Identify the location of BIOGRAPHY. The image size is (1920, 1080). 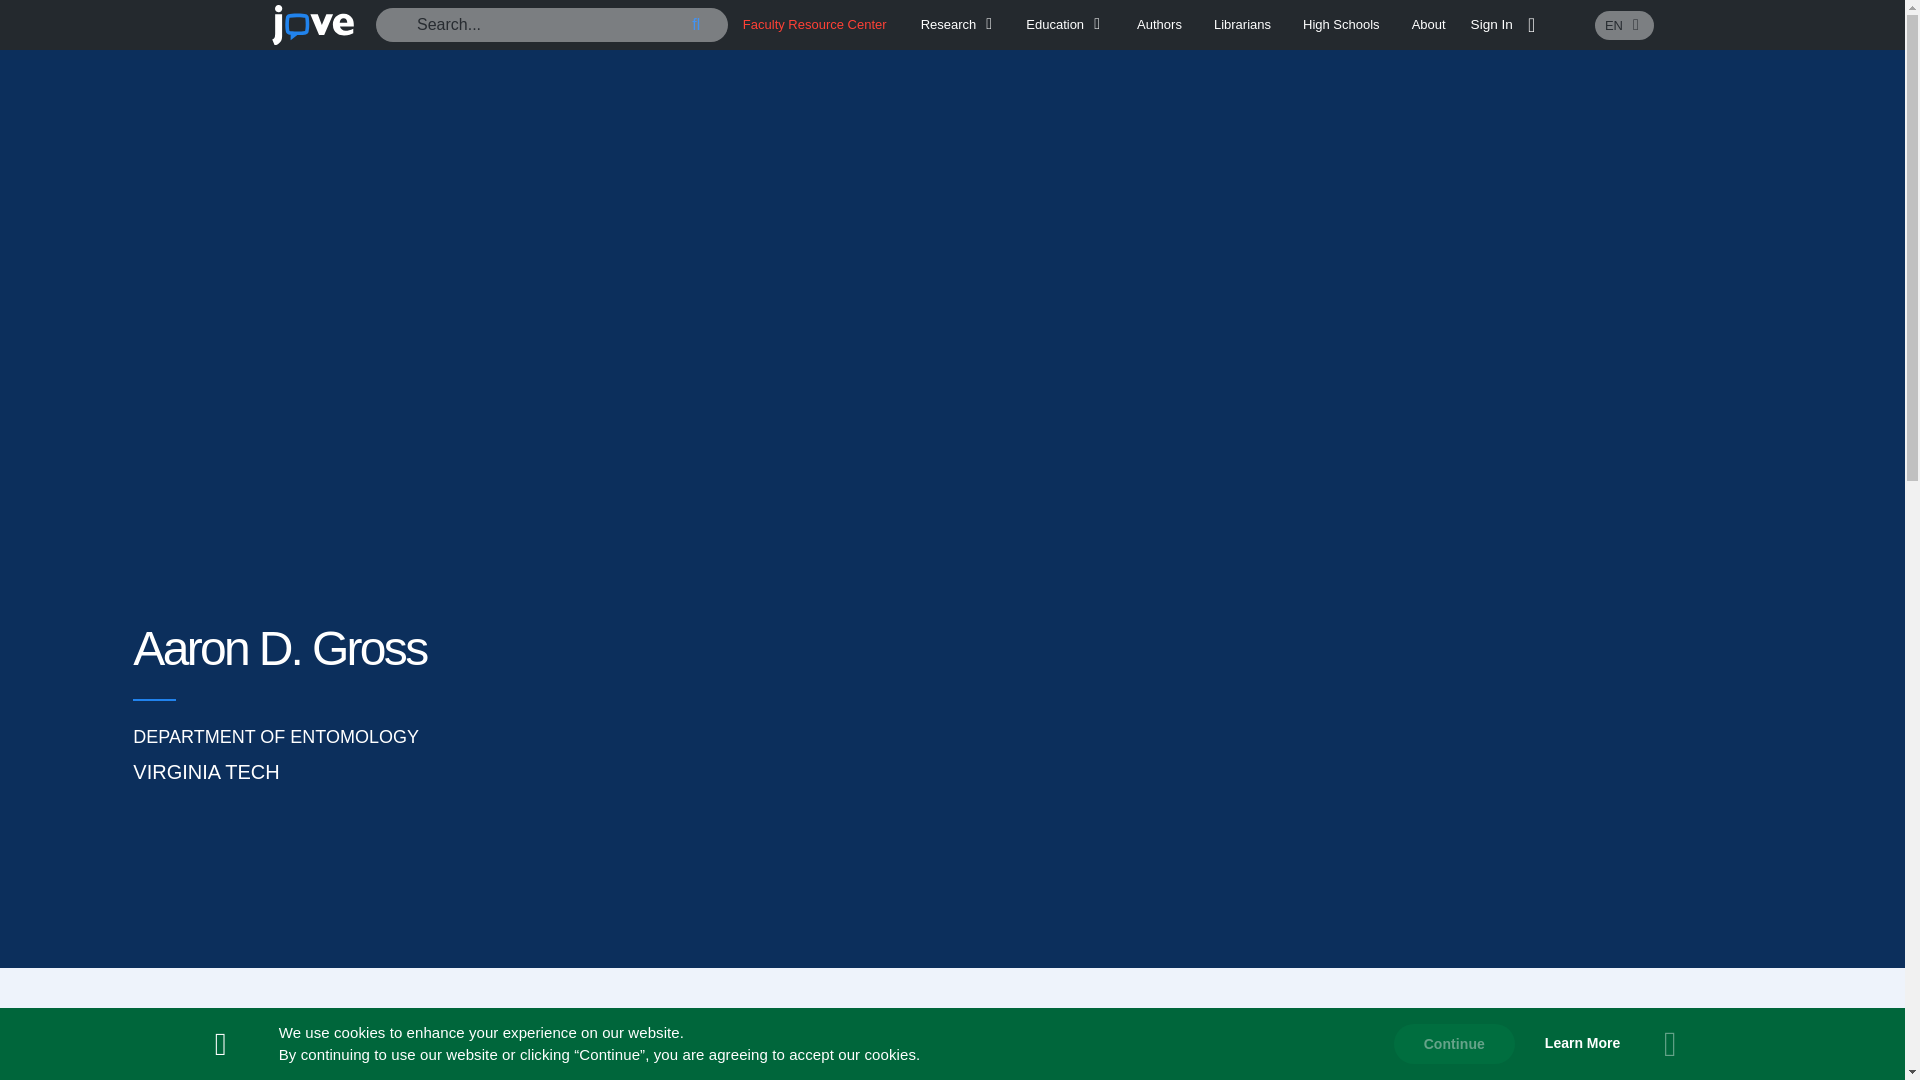
(952, 1056).